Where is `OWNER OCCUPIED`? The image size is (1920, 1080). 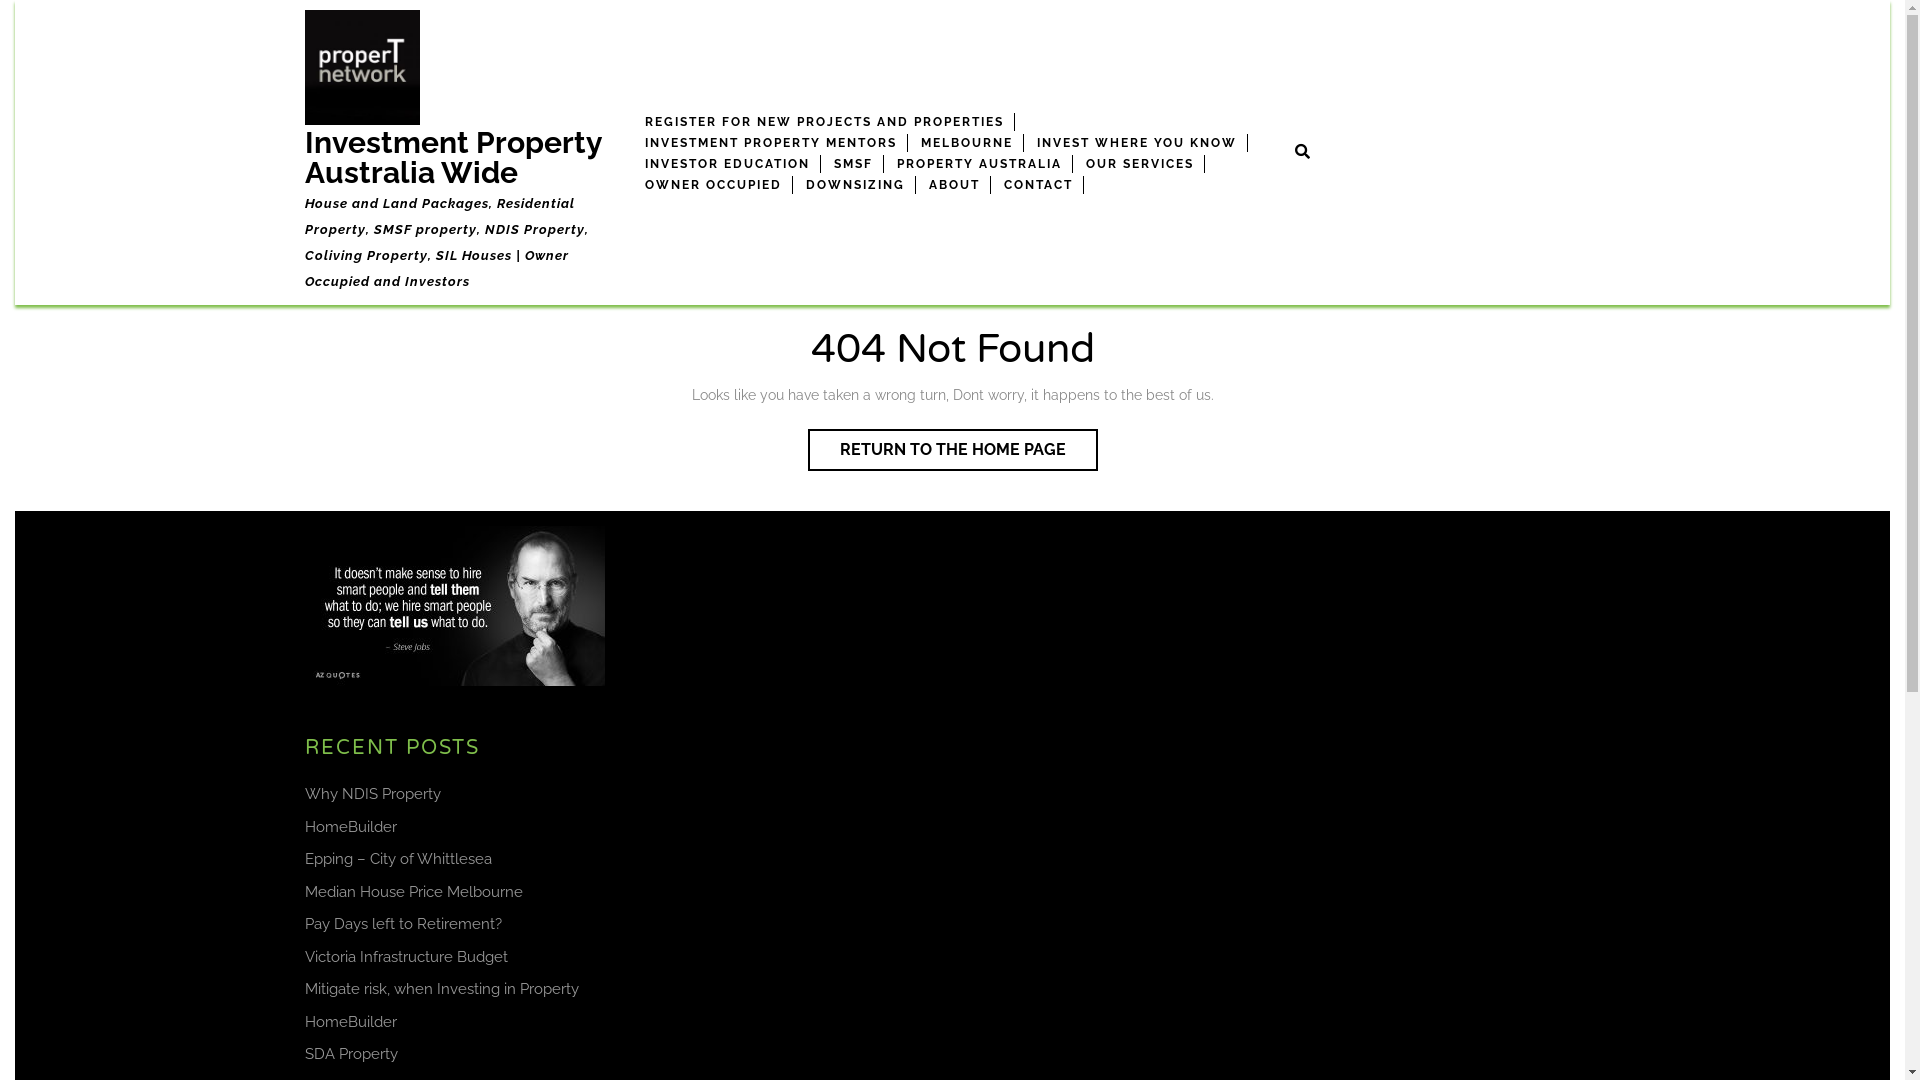 OWNER OCCUPIED is located at coordinates (713, 185).